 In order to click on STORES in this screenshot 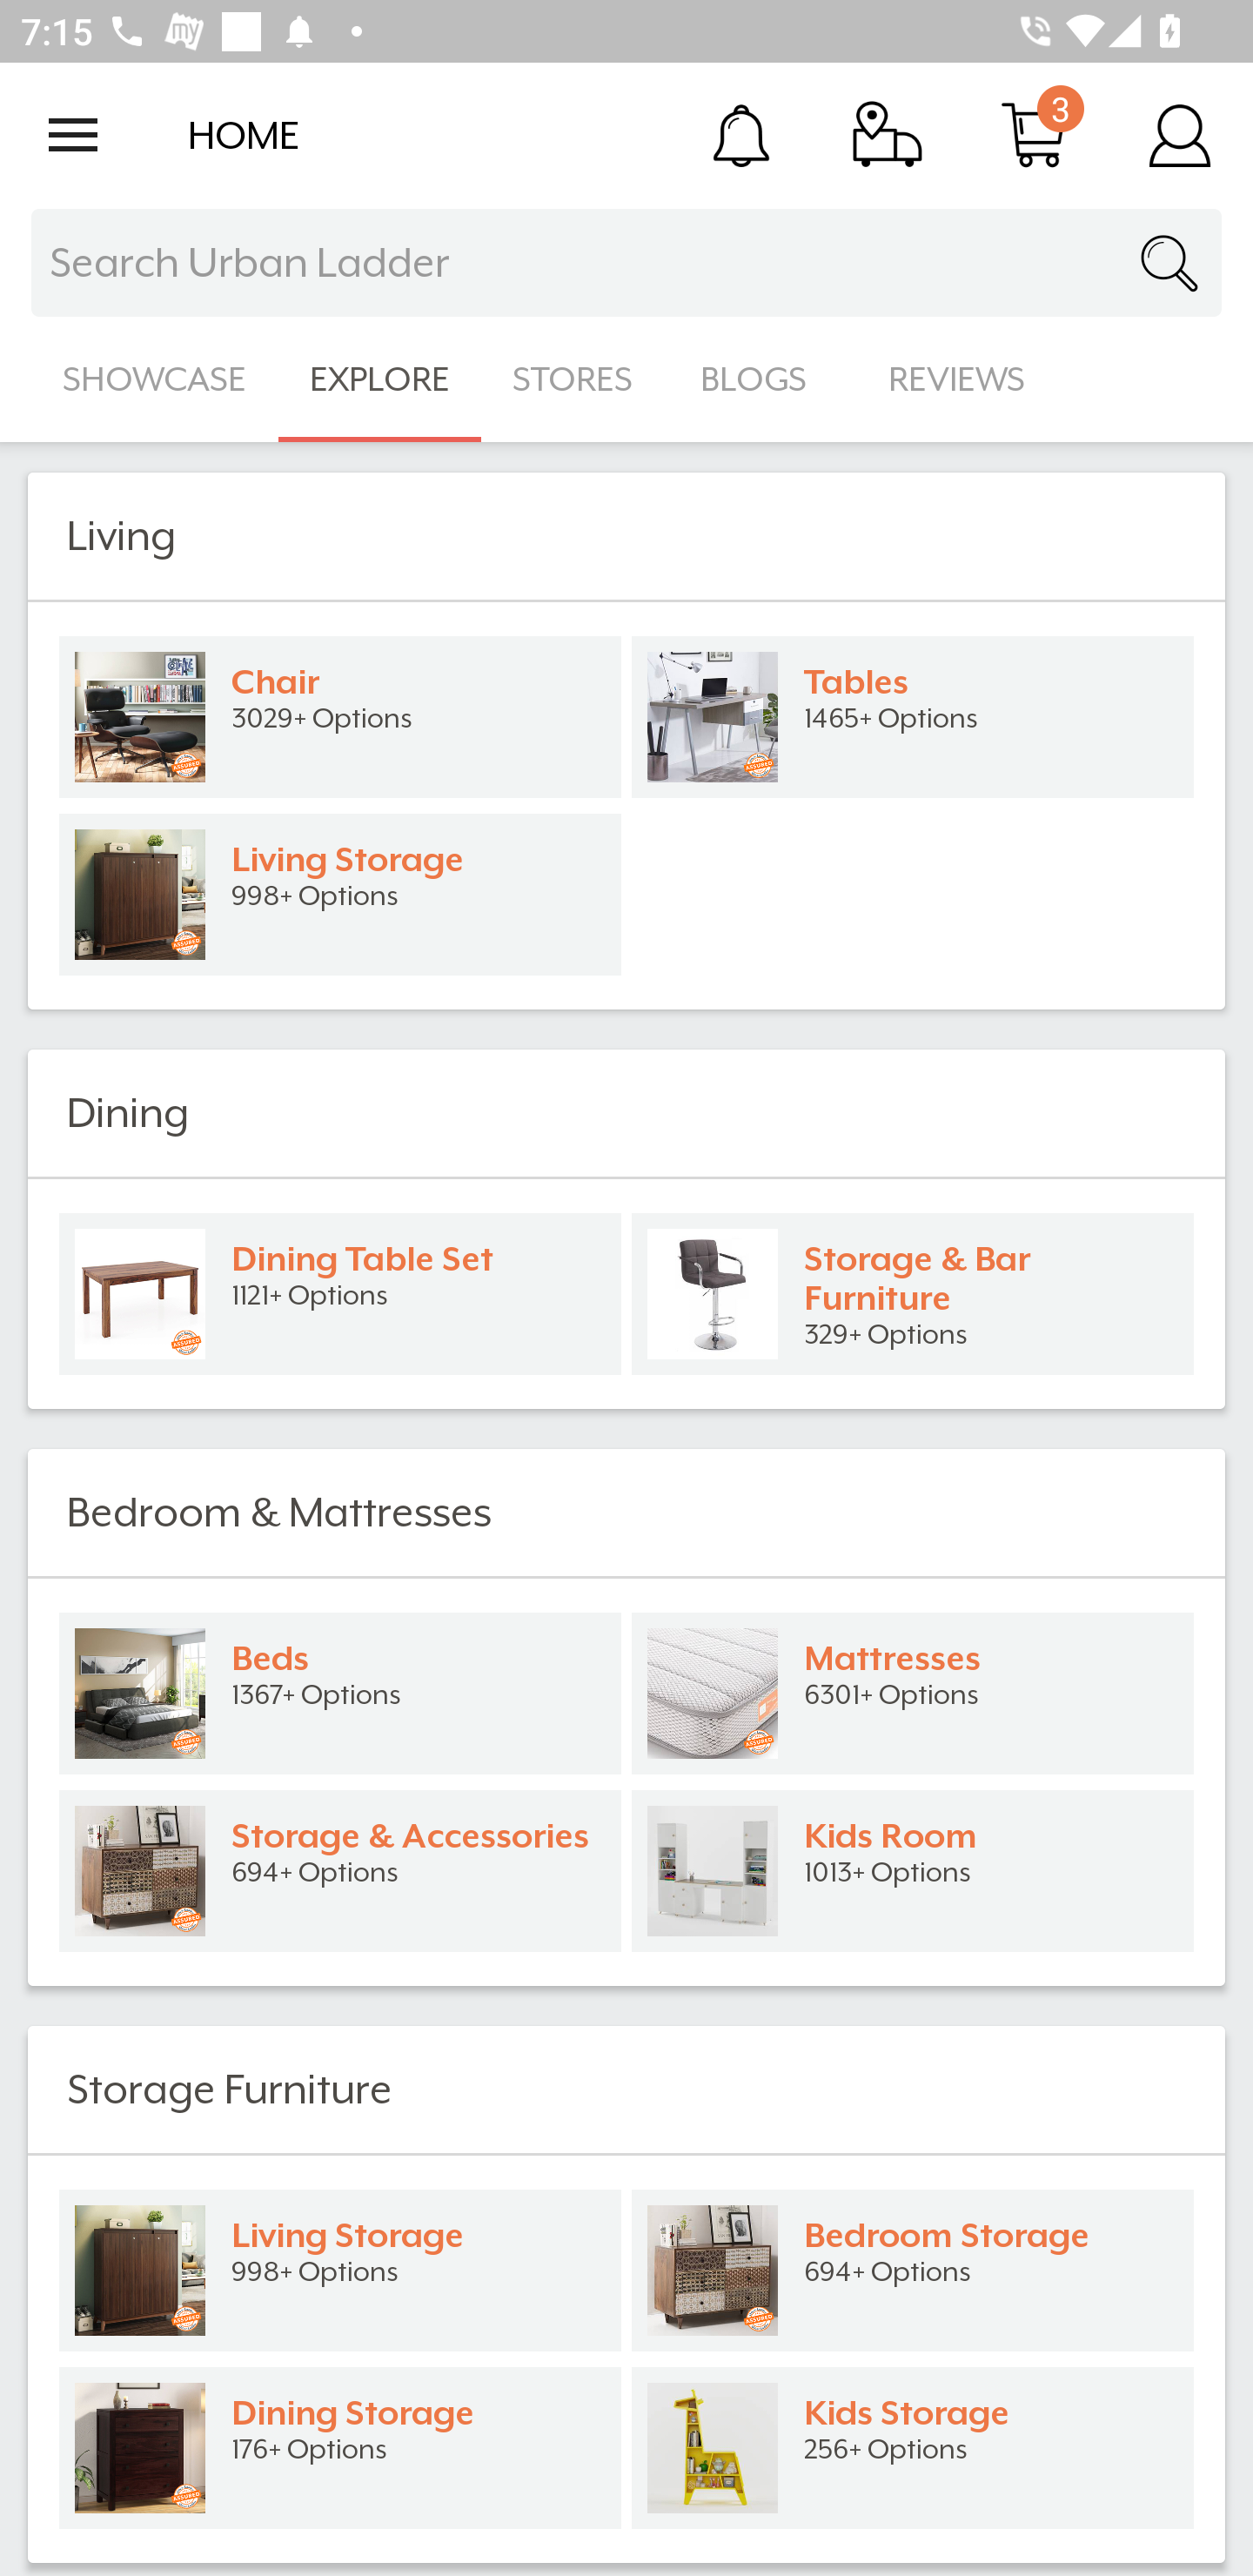, I will do `click(574, 379)`.